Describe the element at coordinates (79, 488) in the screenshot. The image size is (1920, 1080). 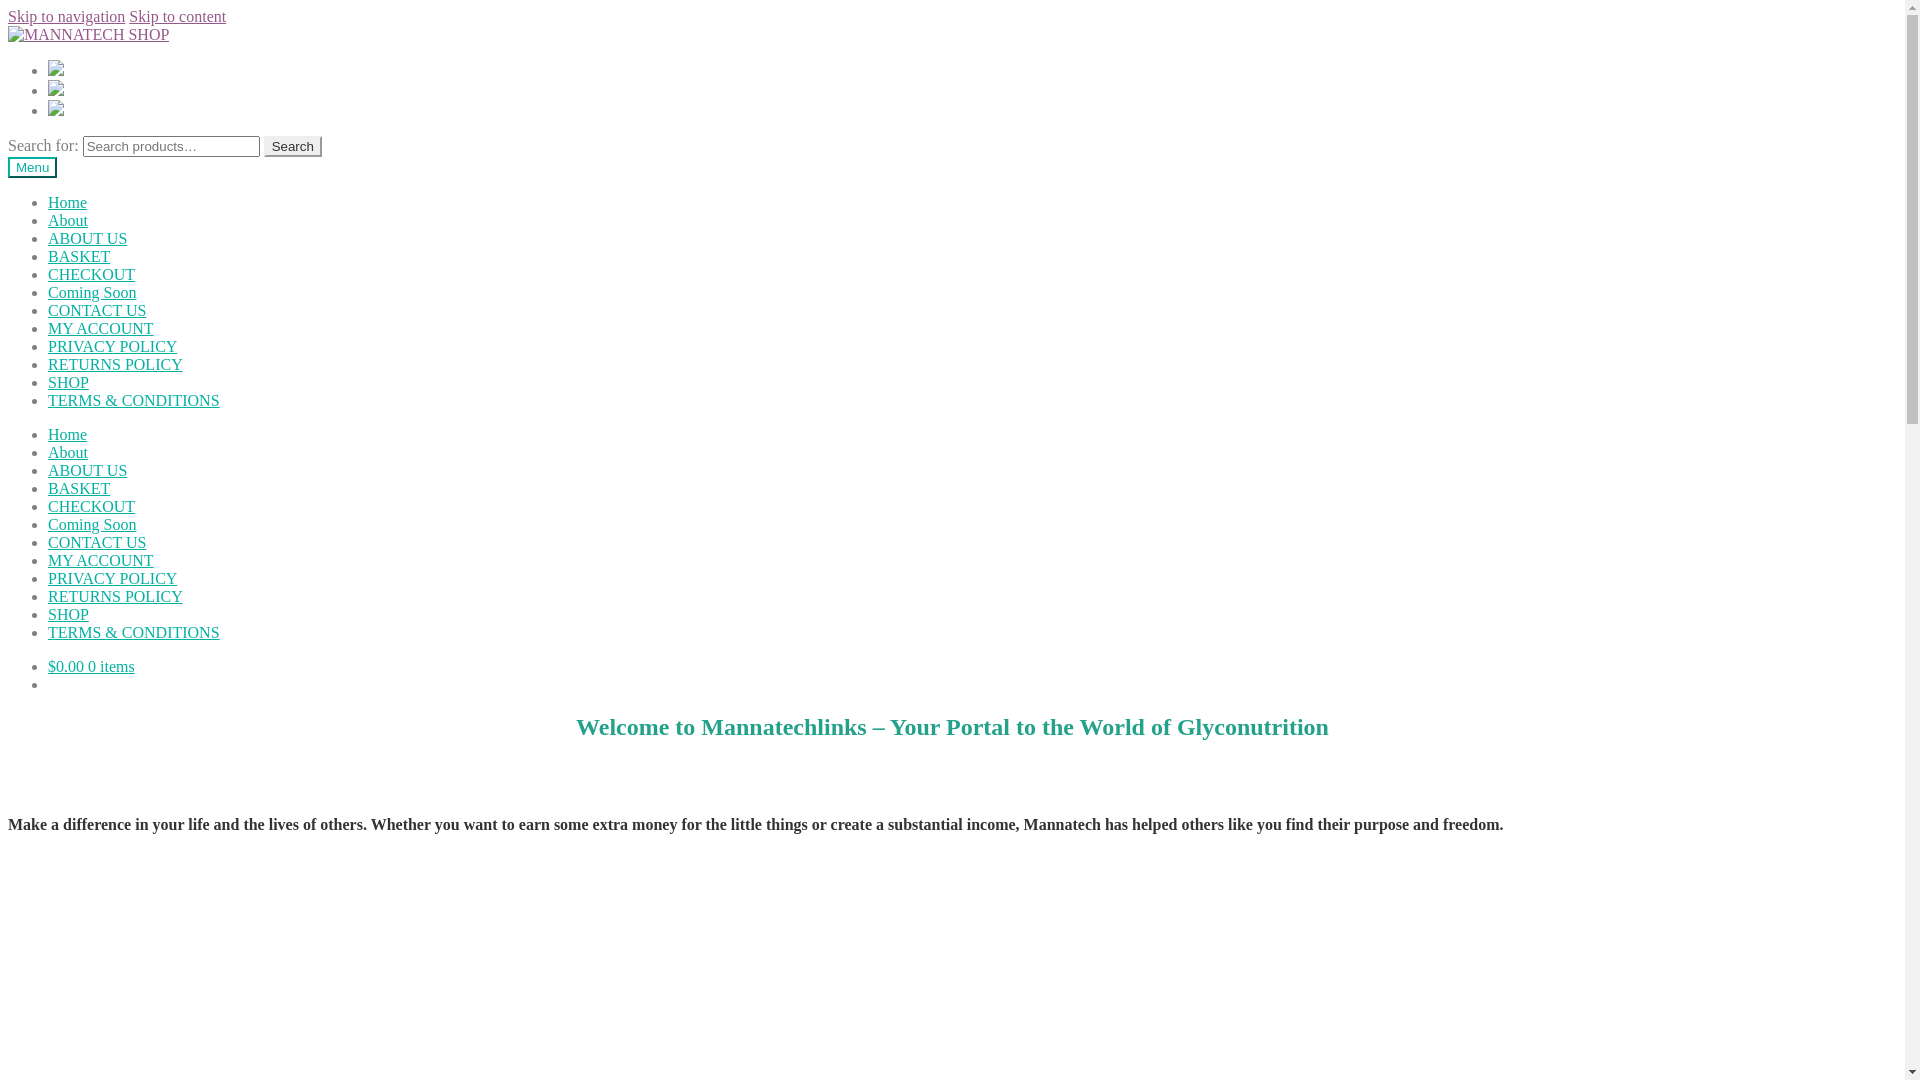
I see `BASKET` at that location.